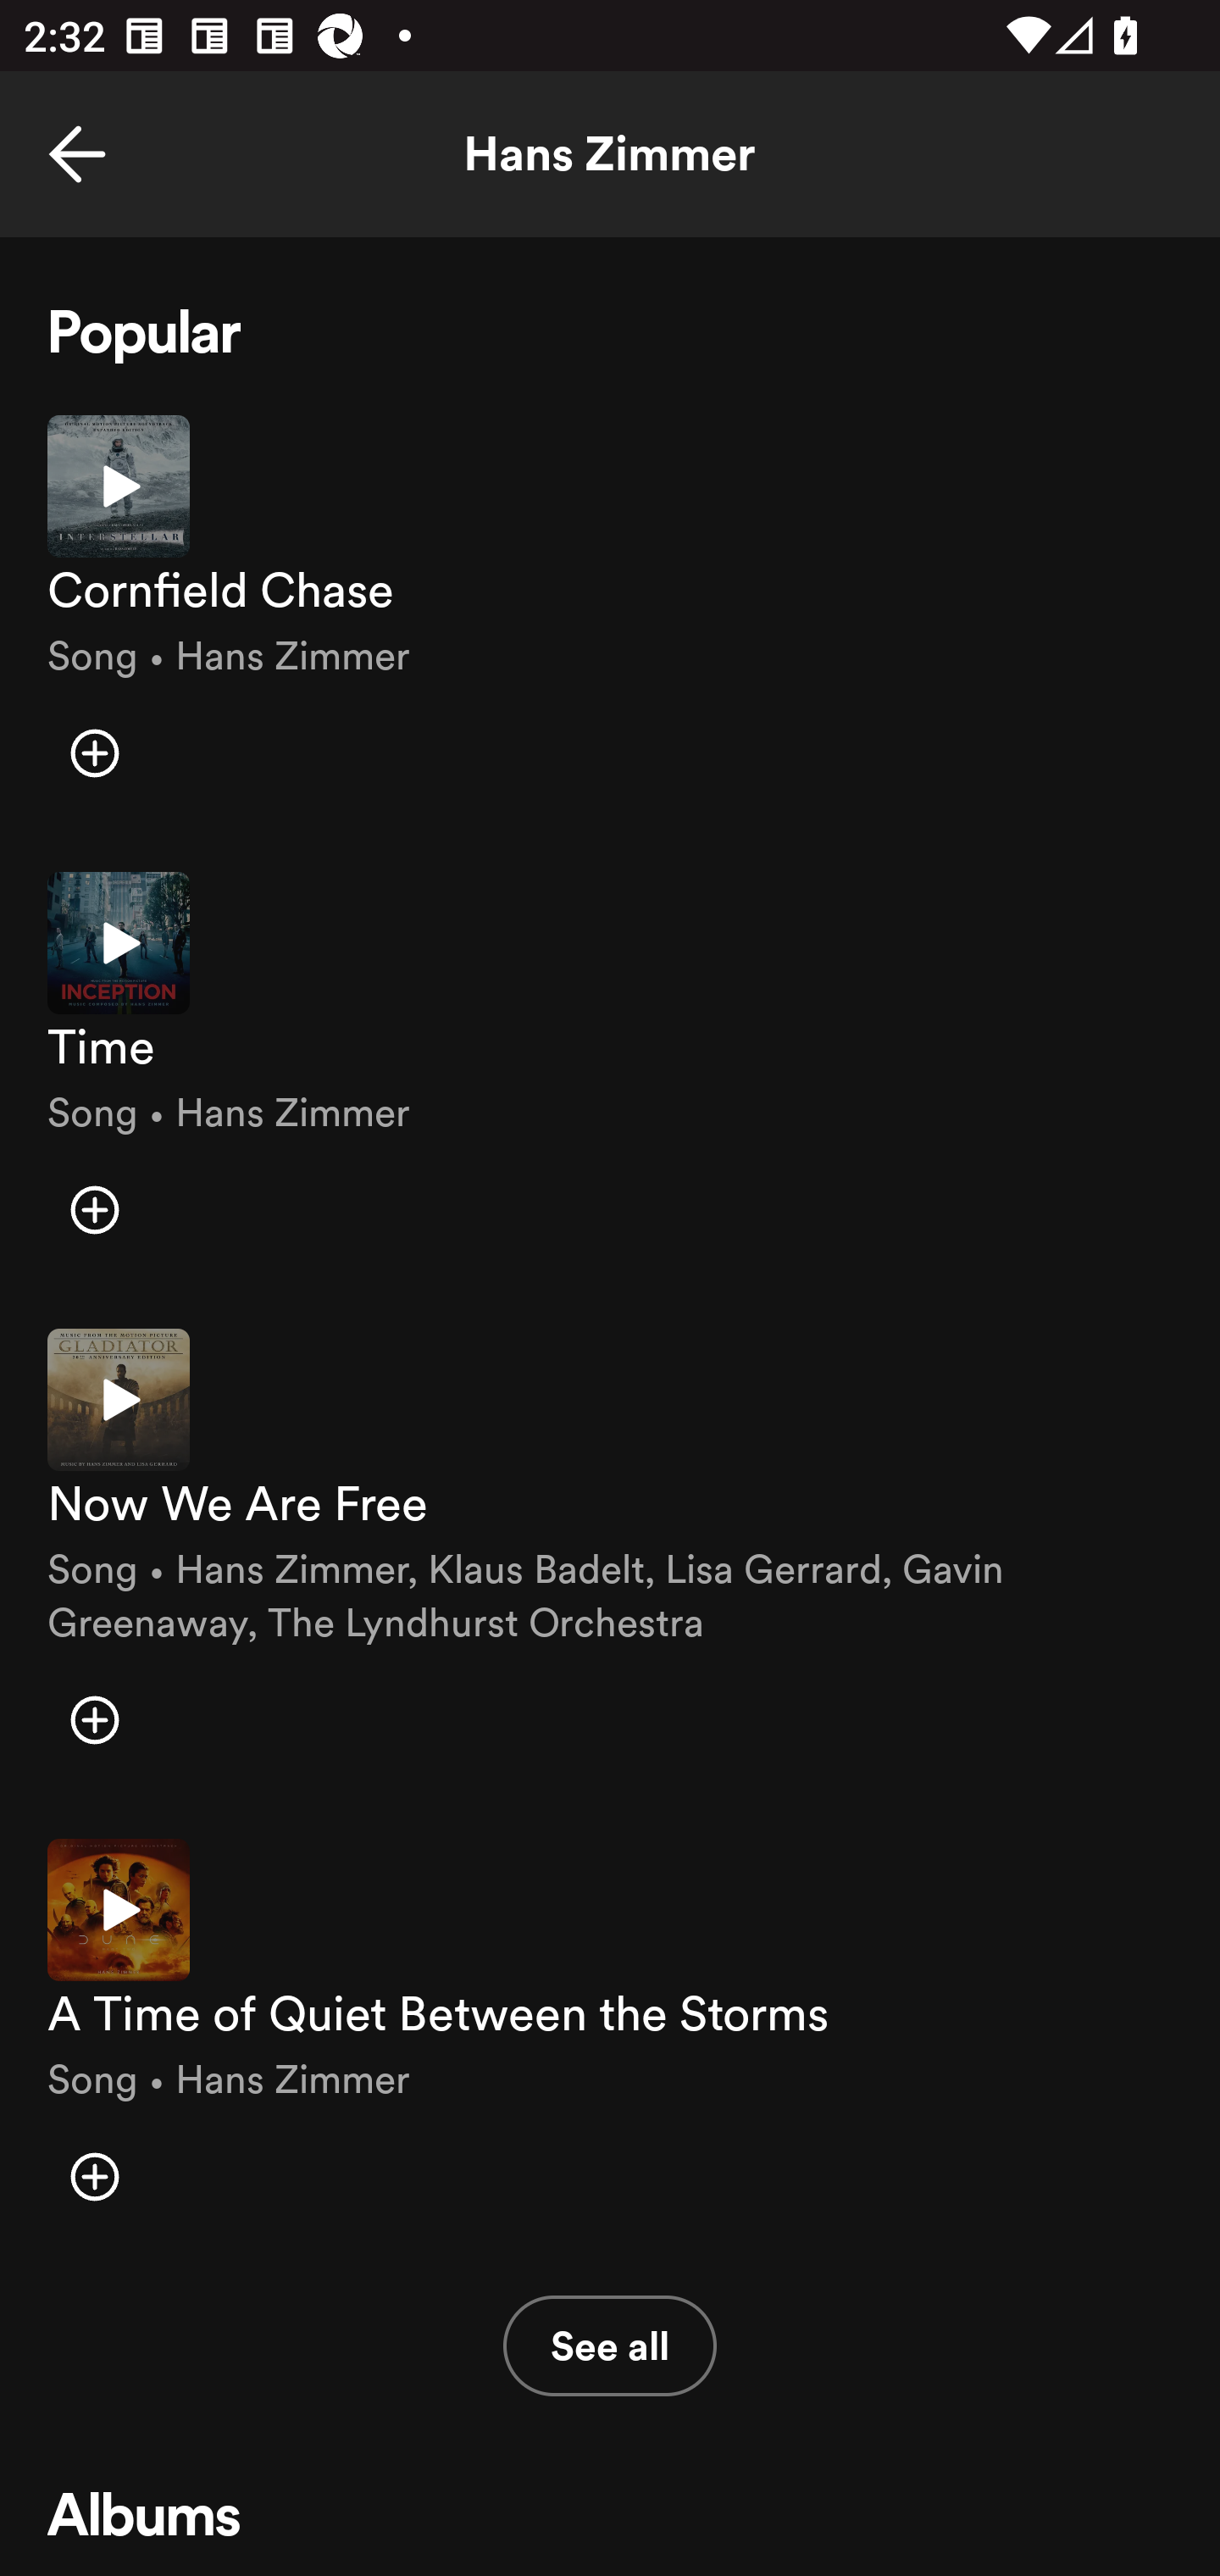 The height and width of the screenshot is (2576, 1220). I want to click on See all, so click(610, 2346).